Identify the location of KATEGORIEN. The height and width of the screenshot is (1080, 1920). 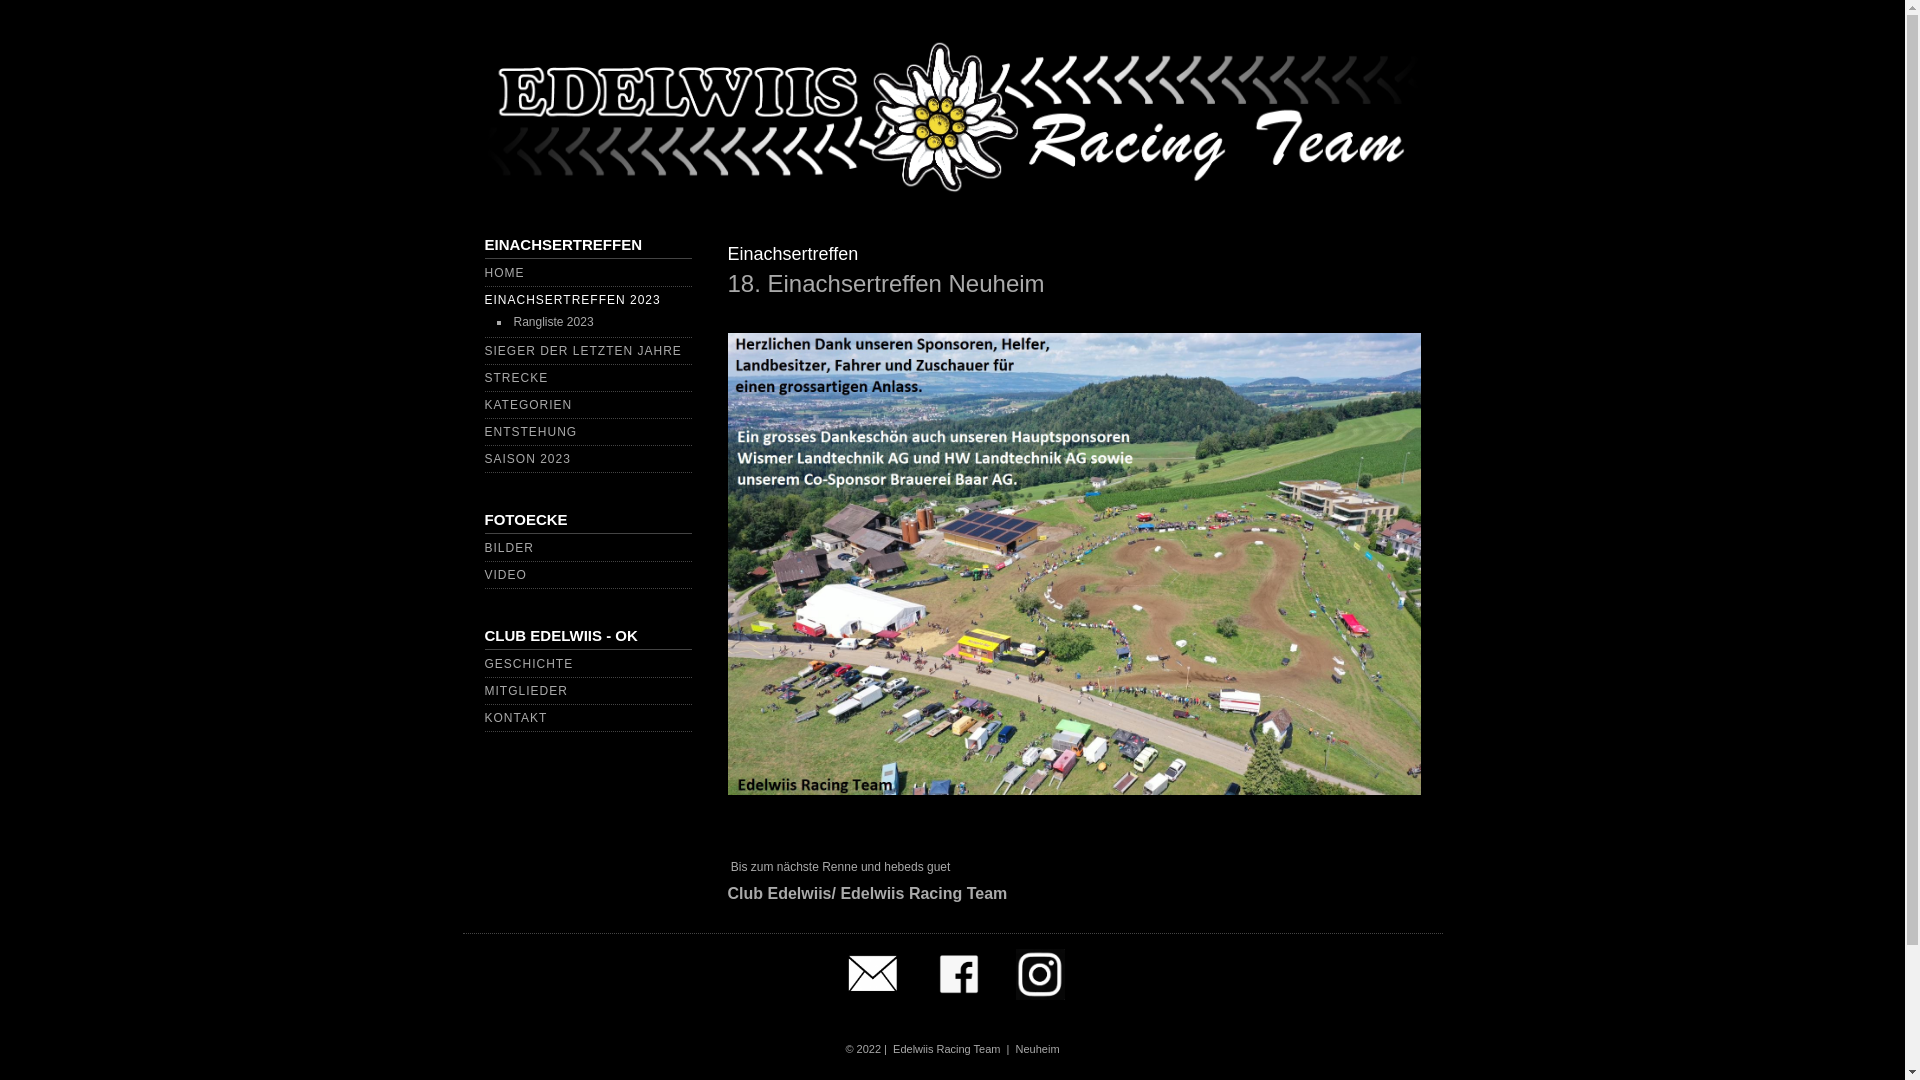
(528, 405).